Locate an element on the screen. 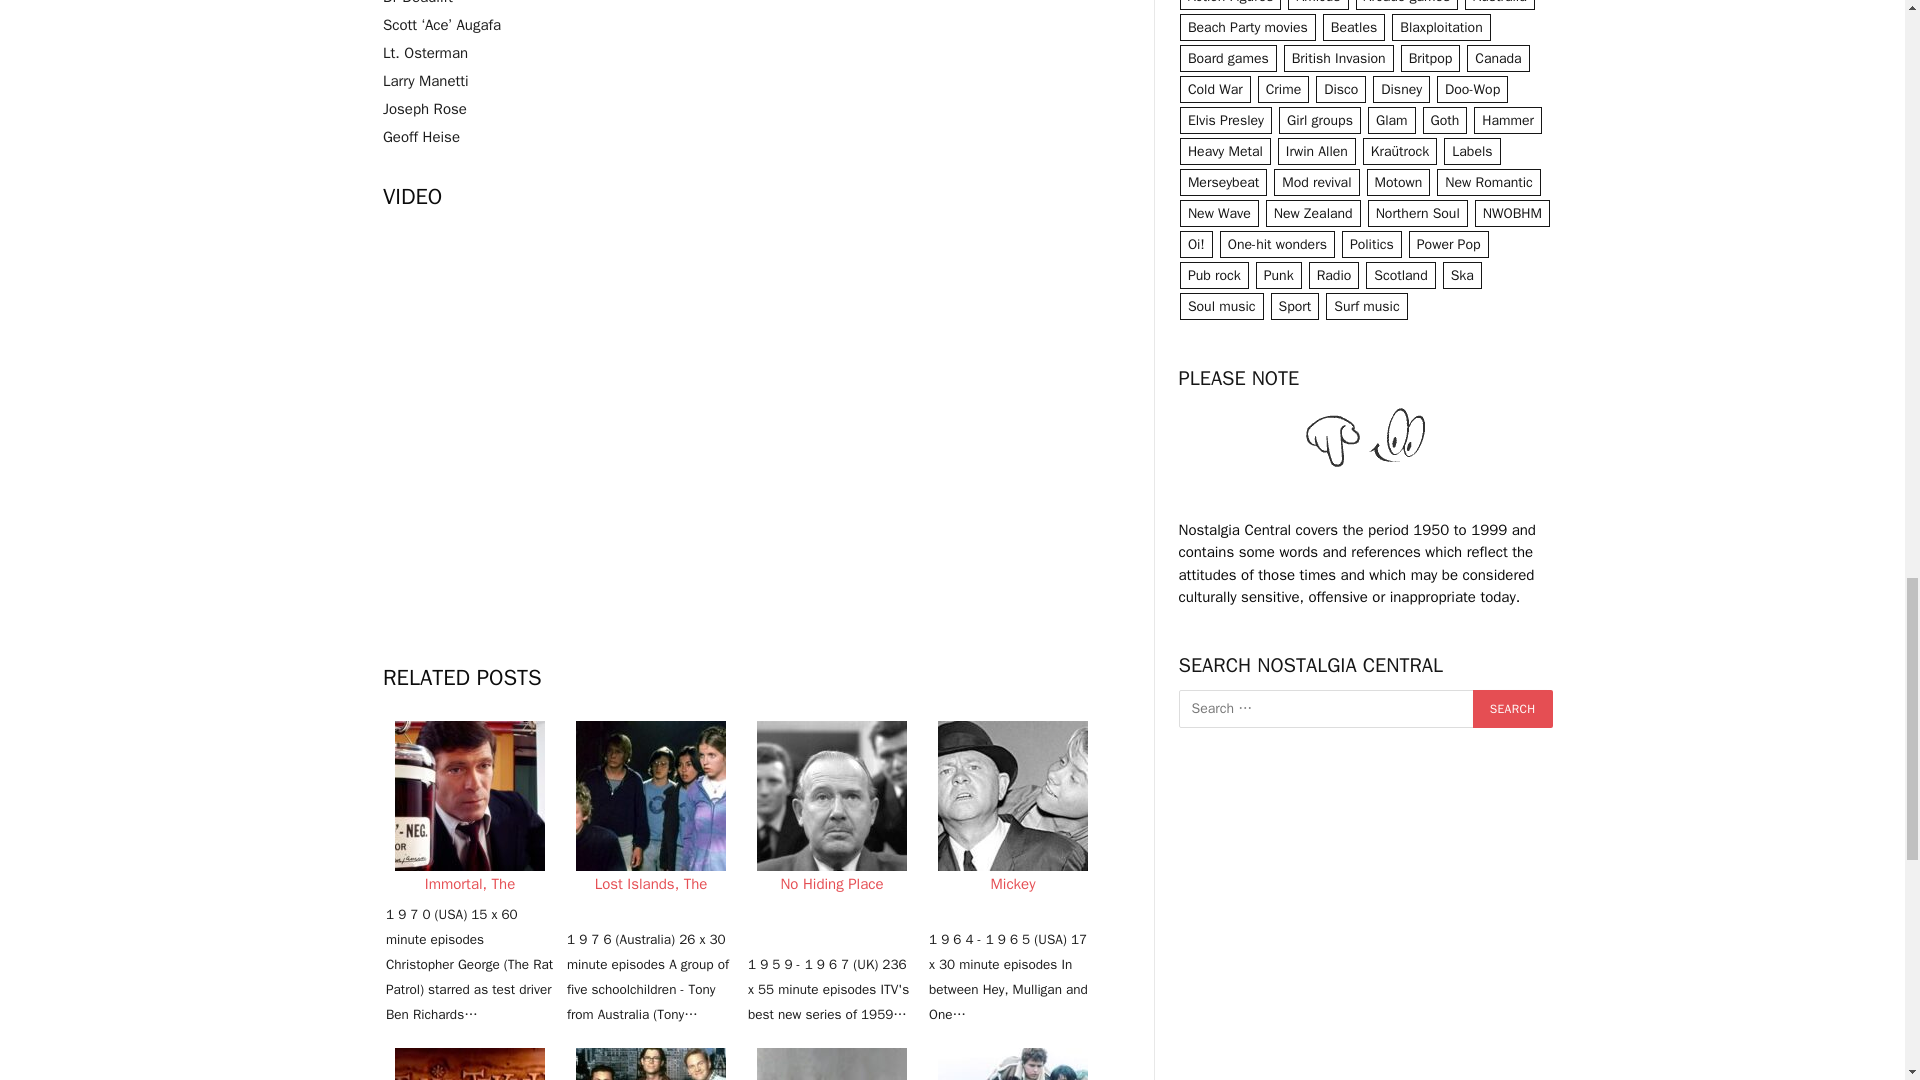 The height and width of the screenshot is (1080, 1920). Immortal, The is located at coordinates (470, 796).